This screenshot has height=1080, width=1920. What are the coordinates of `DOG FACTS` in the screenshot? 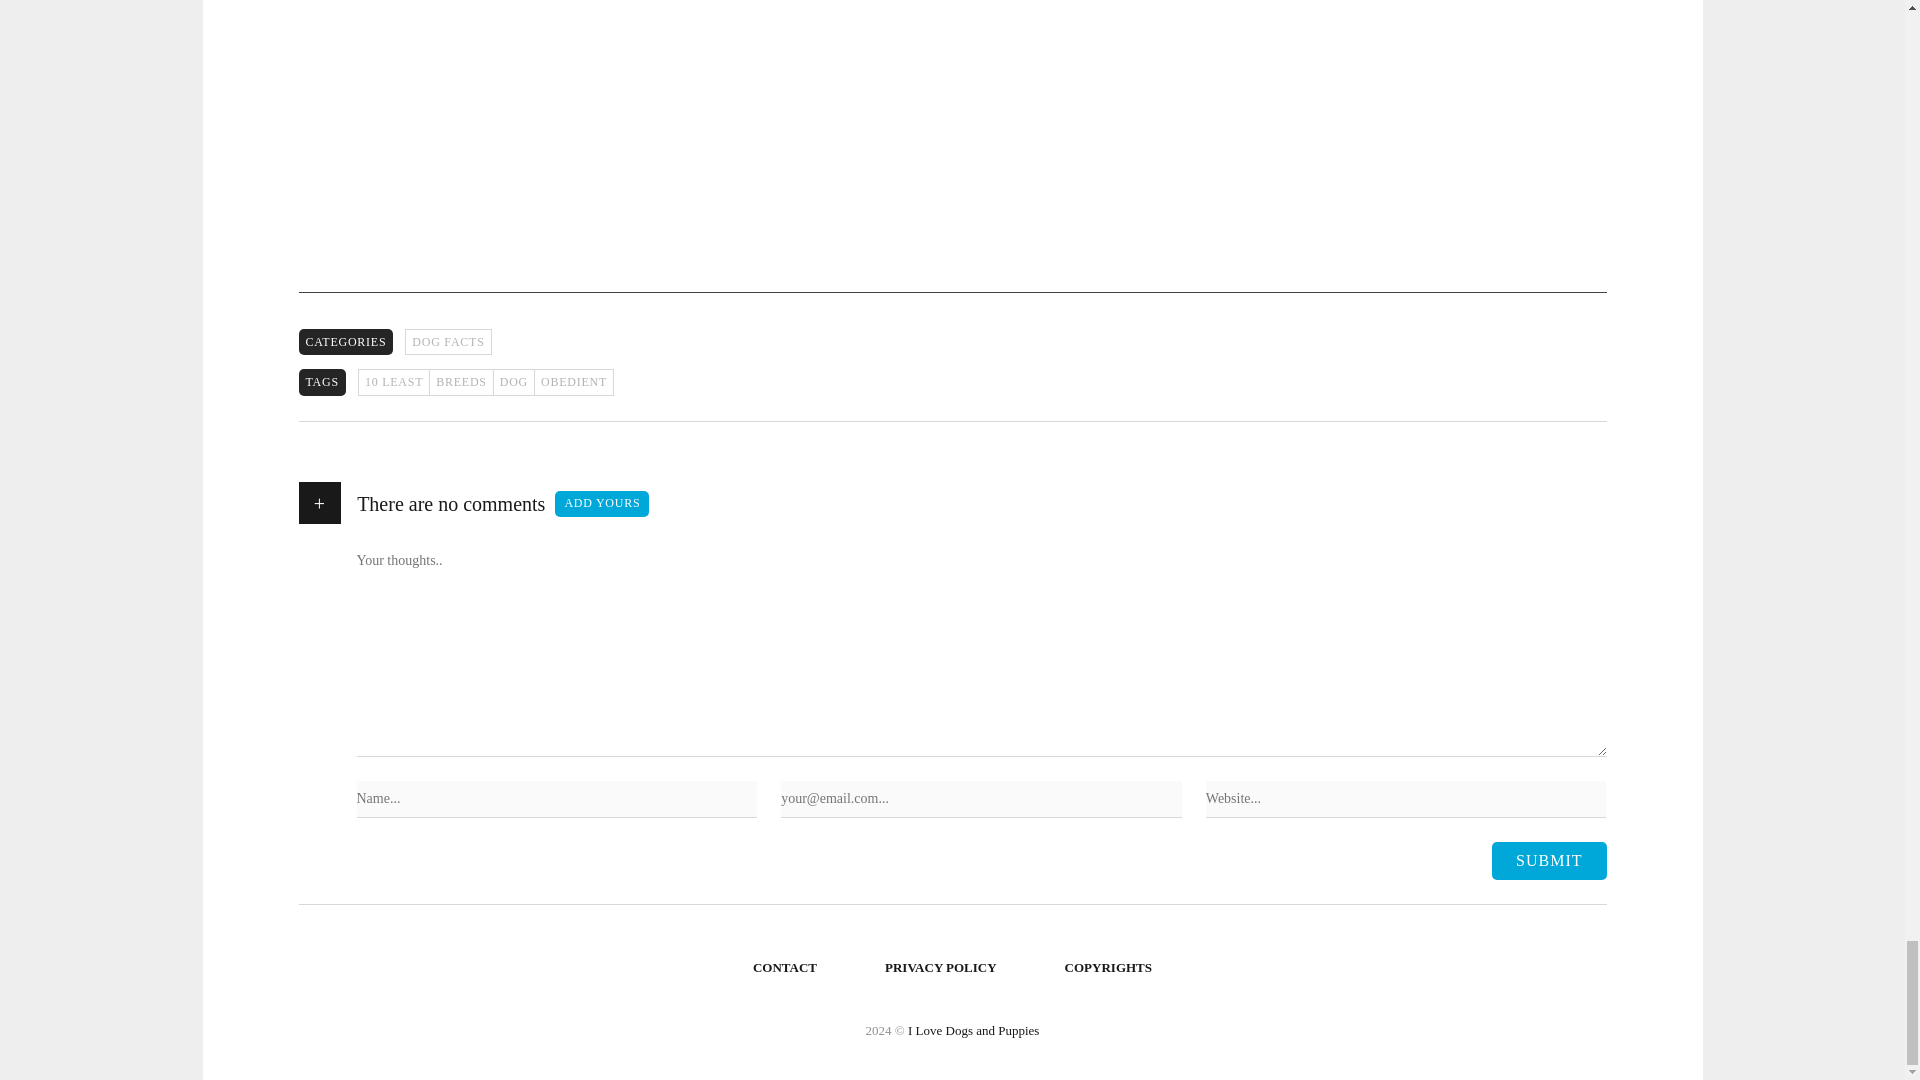 It's located at (448, 342).